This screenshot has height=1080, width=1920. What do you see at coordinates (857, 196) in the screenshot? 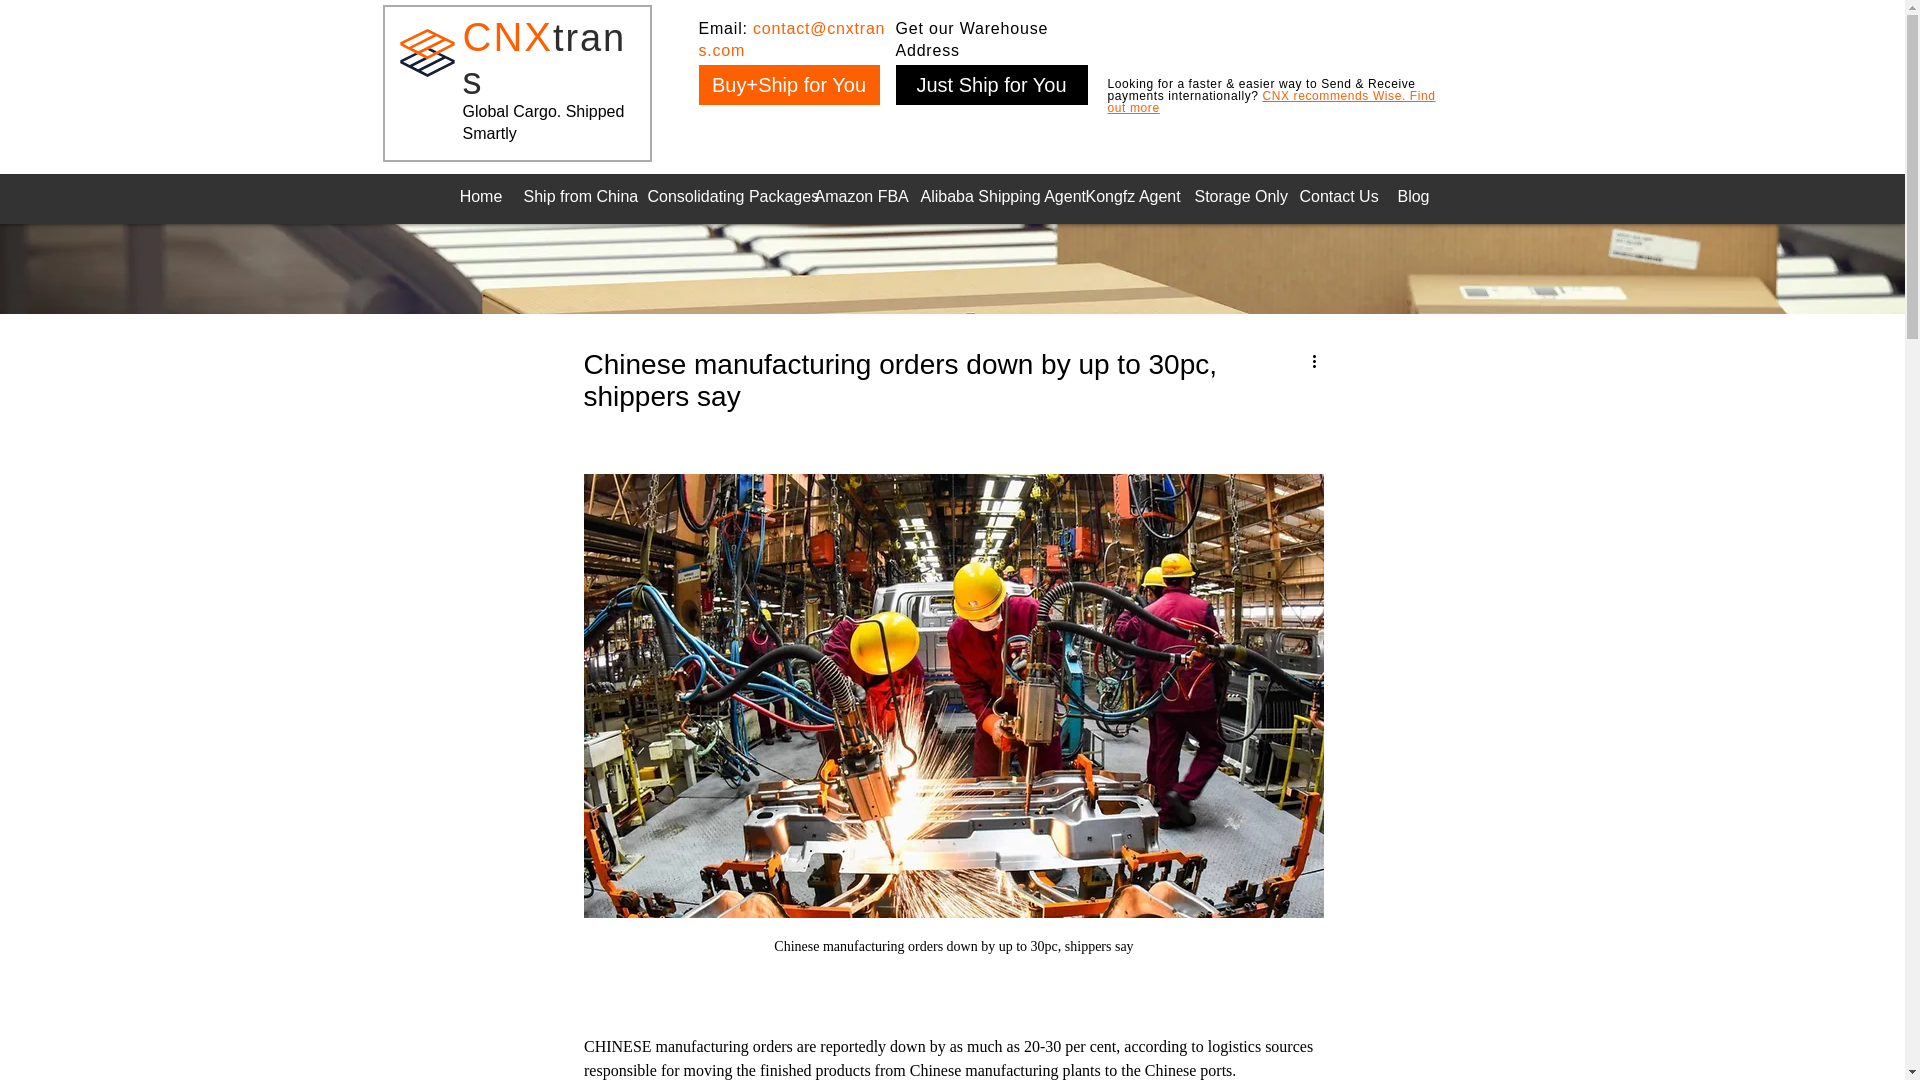
I see `Amazon FBA` at bounding box center [857, 196].